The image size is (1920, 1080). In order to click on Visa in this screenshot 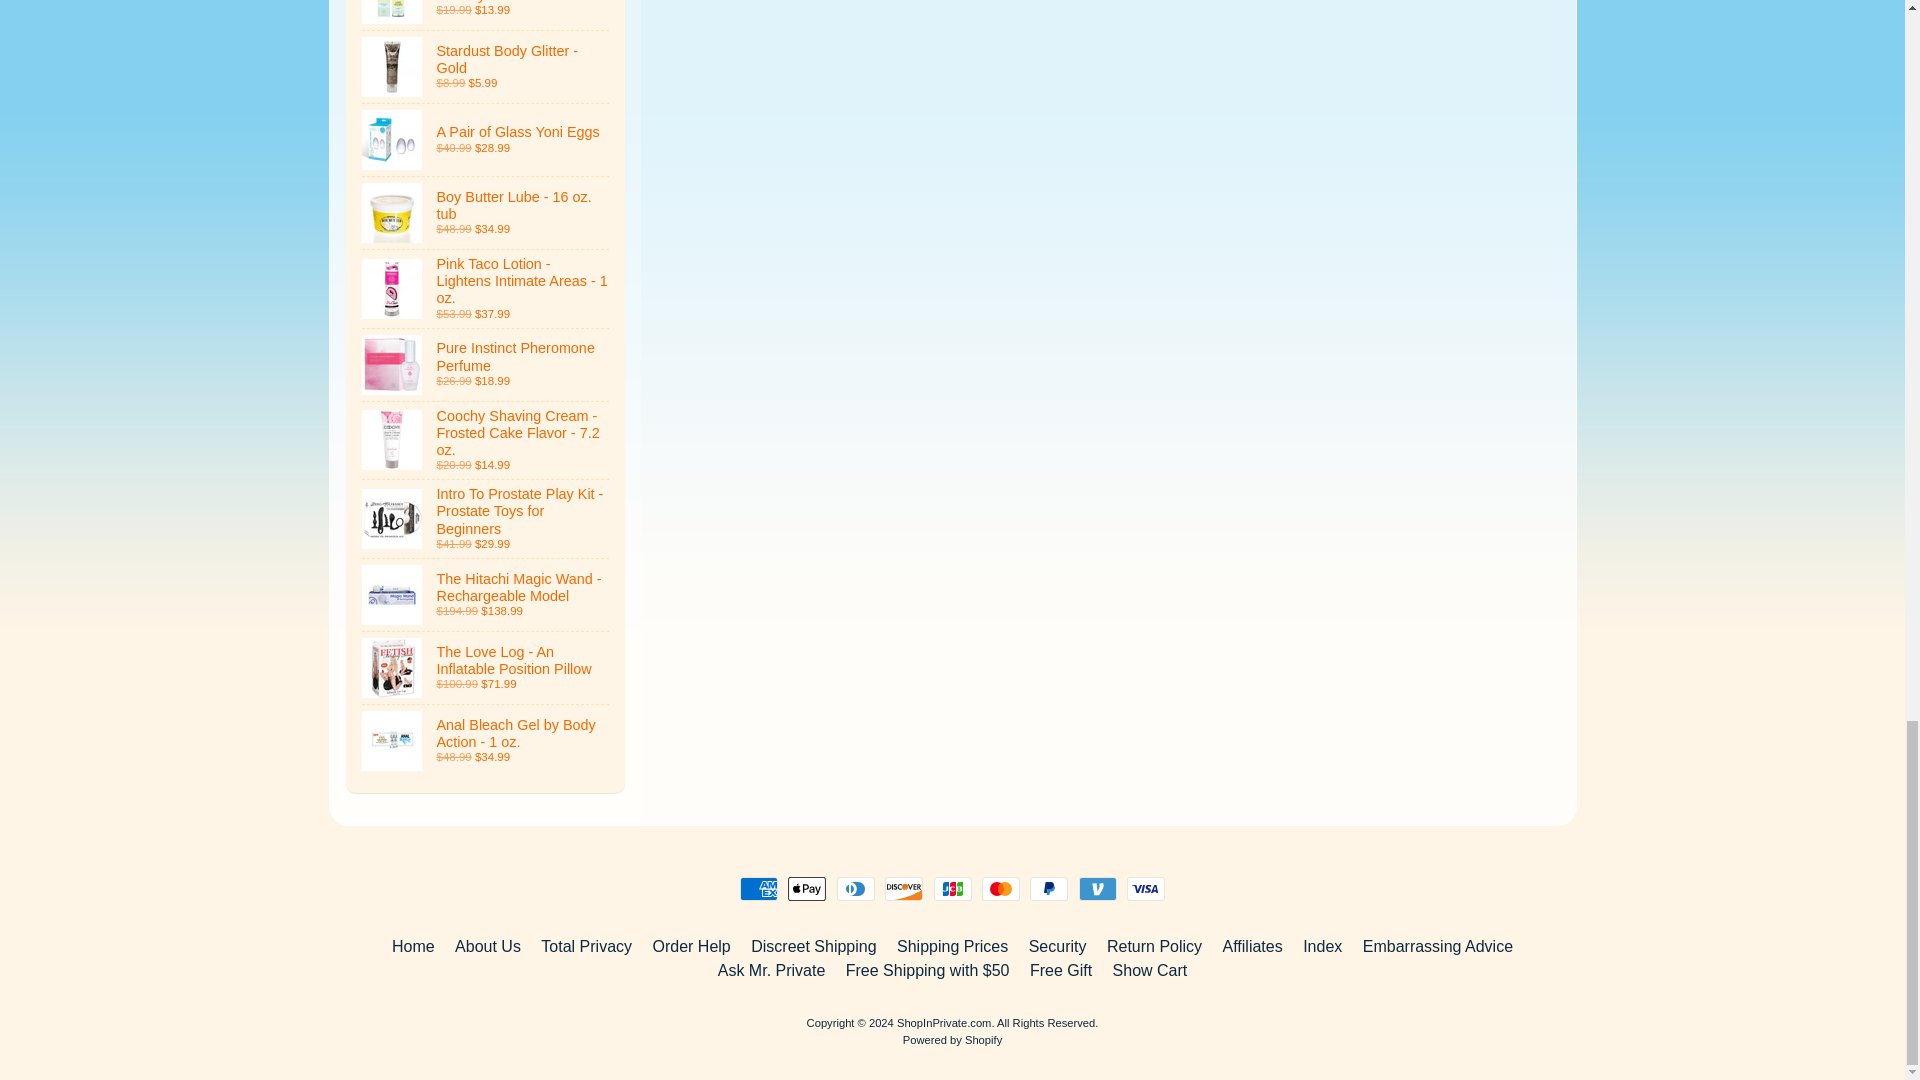, I will do `click(1146, 888)`.